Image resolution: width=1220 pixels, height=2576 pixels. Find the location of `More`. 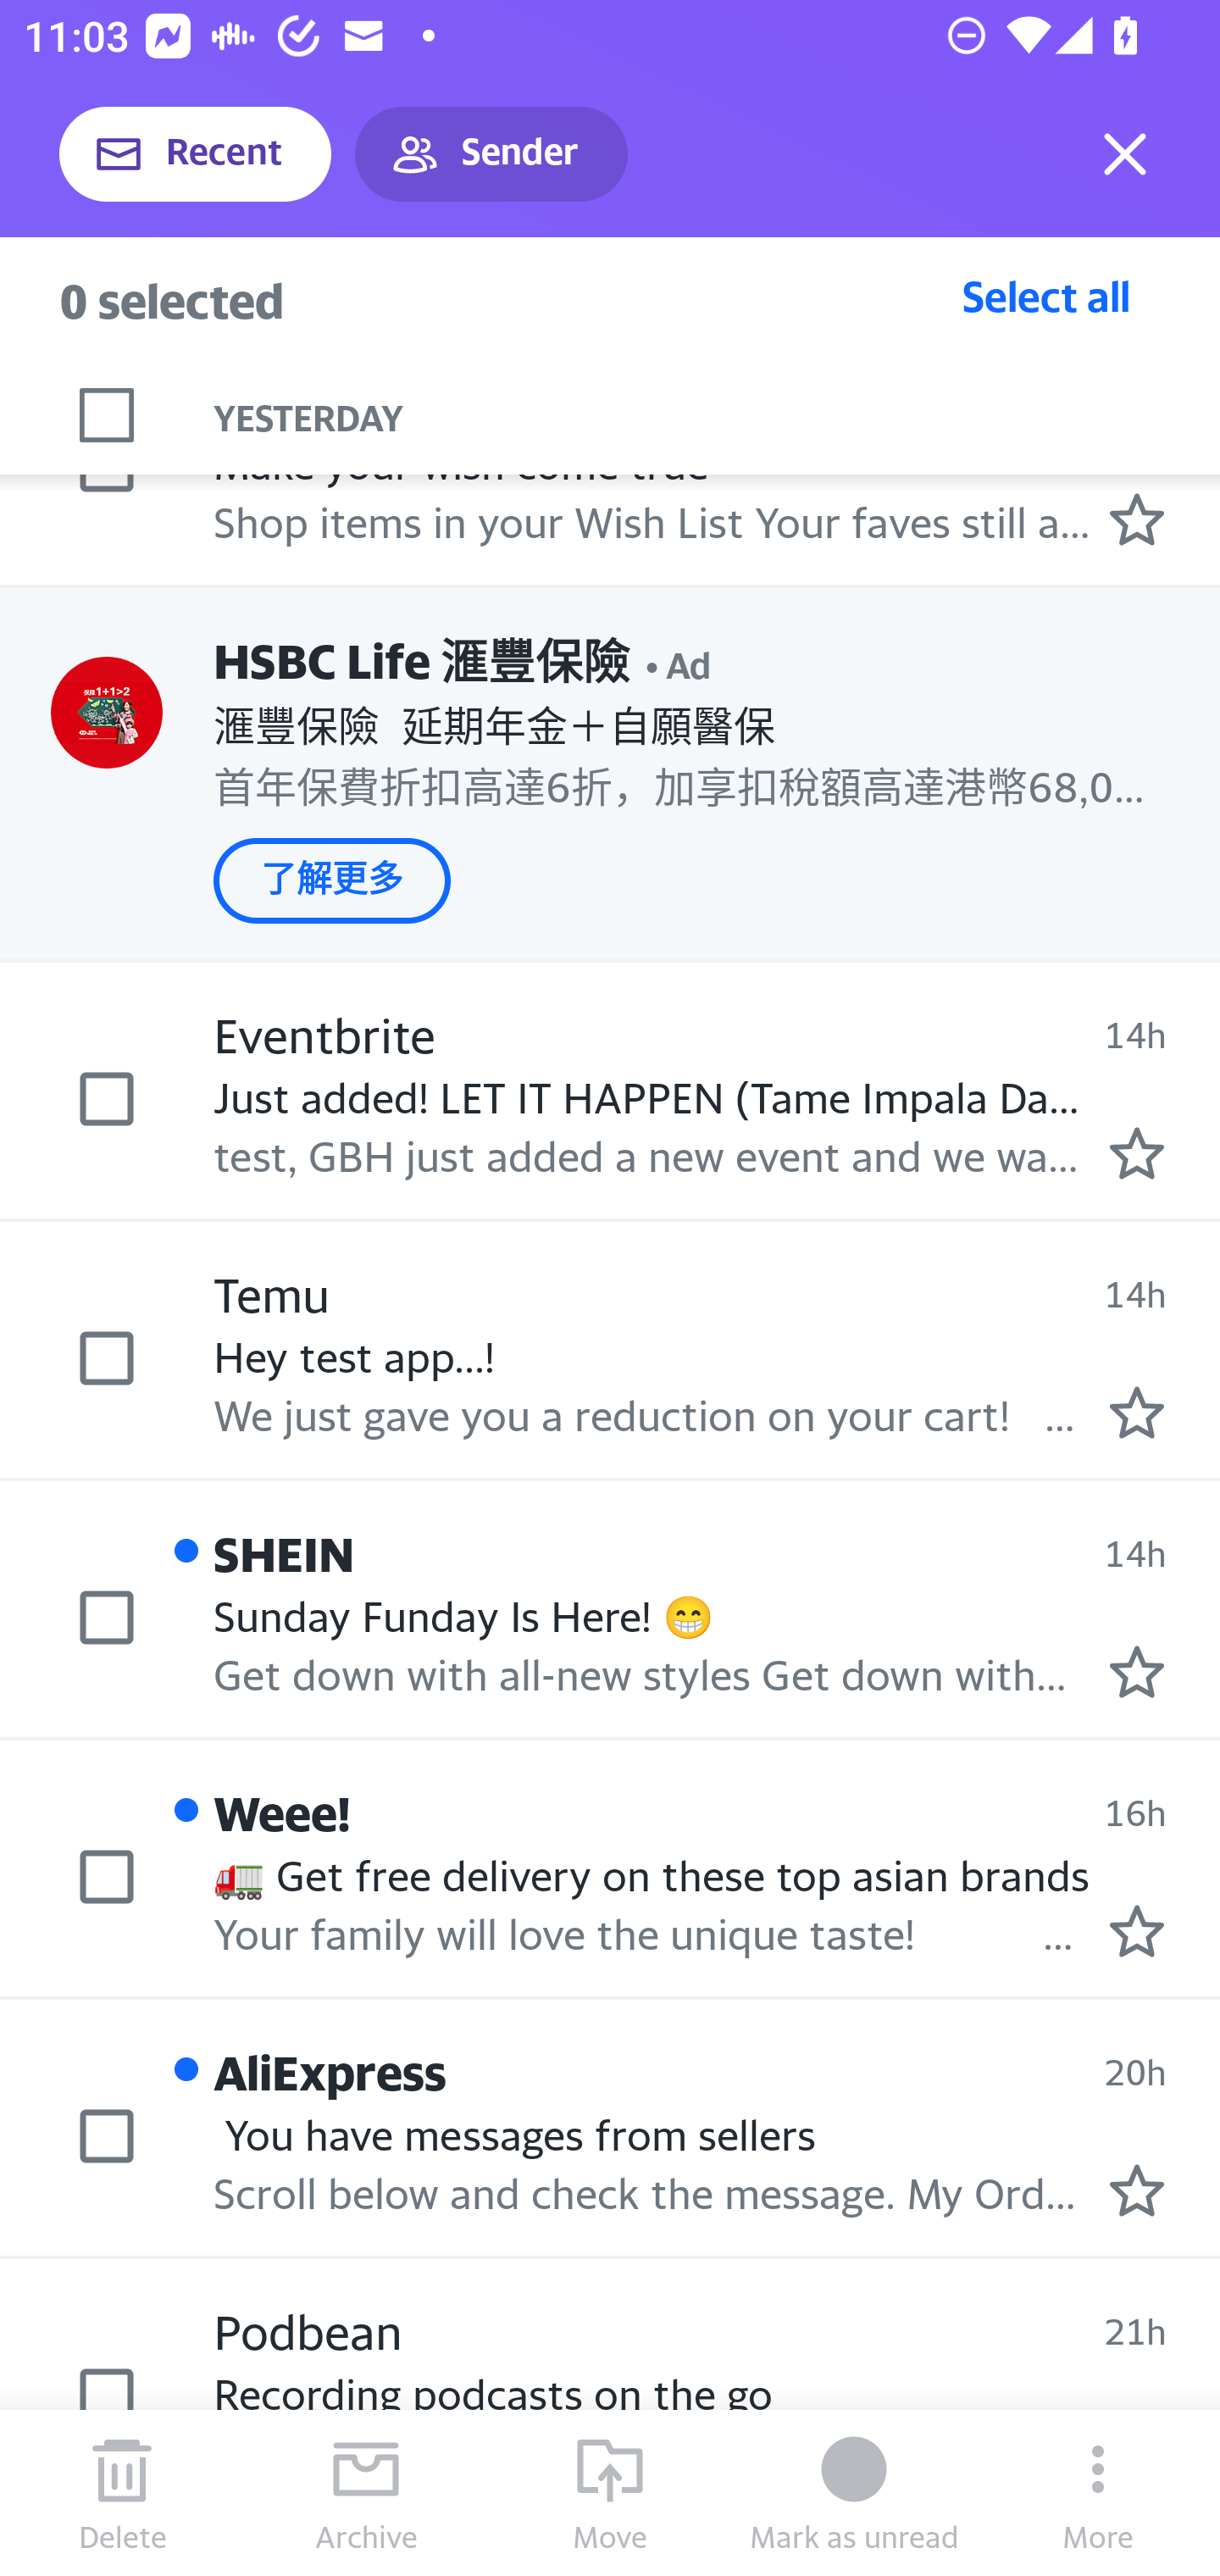

More is located at coordinates (1098, 2493).